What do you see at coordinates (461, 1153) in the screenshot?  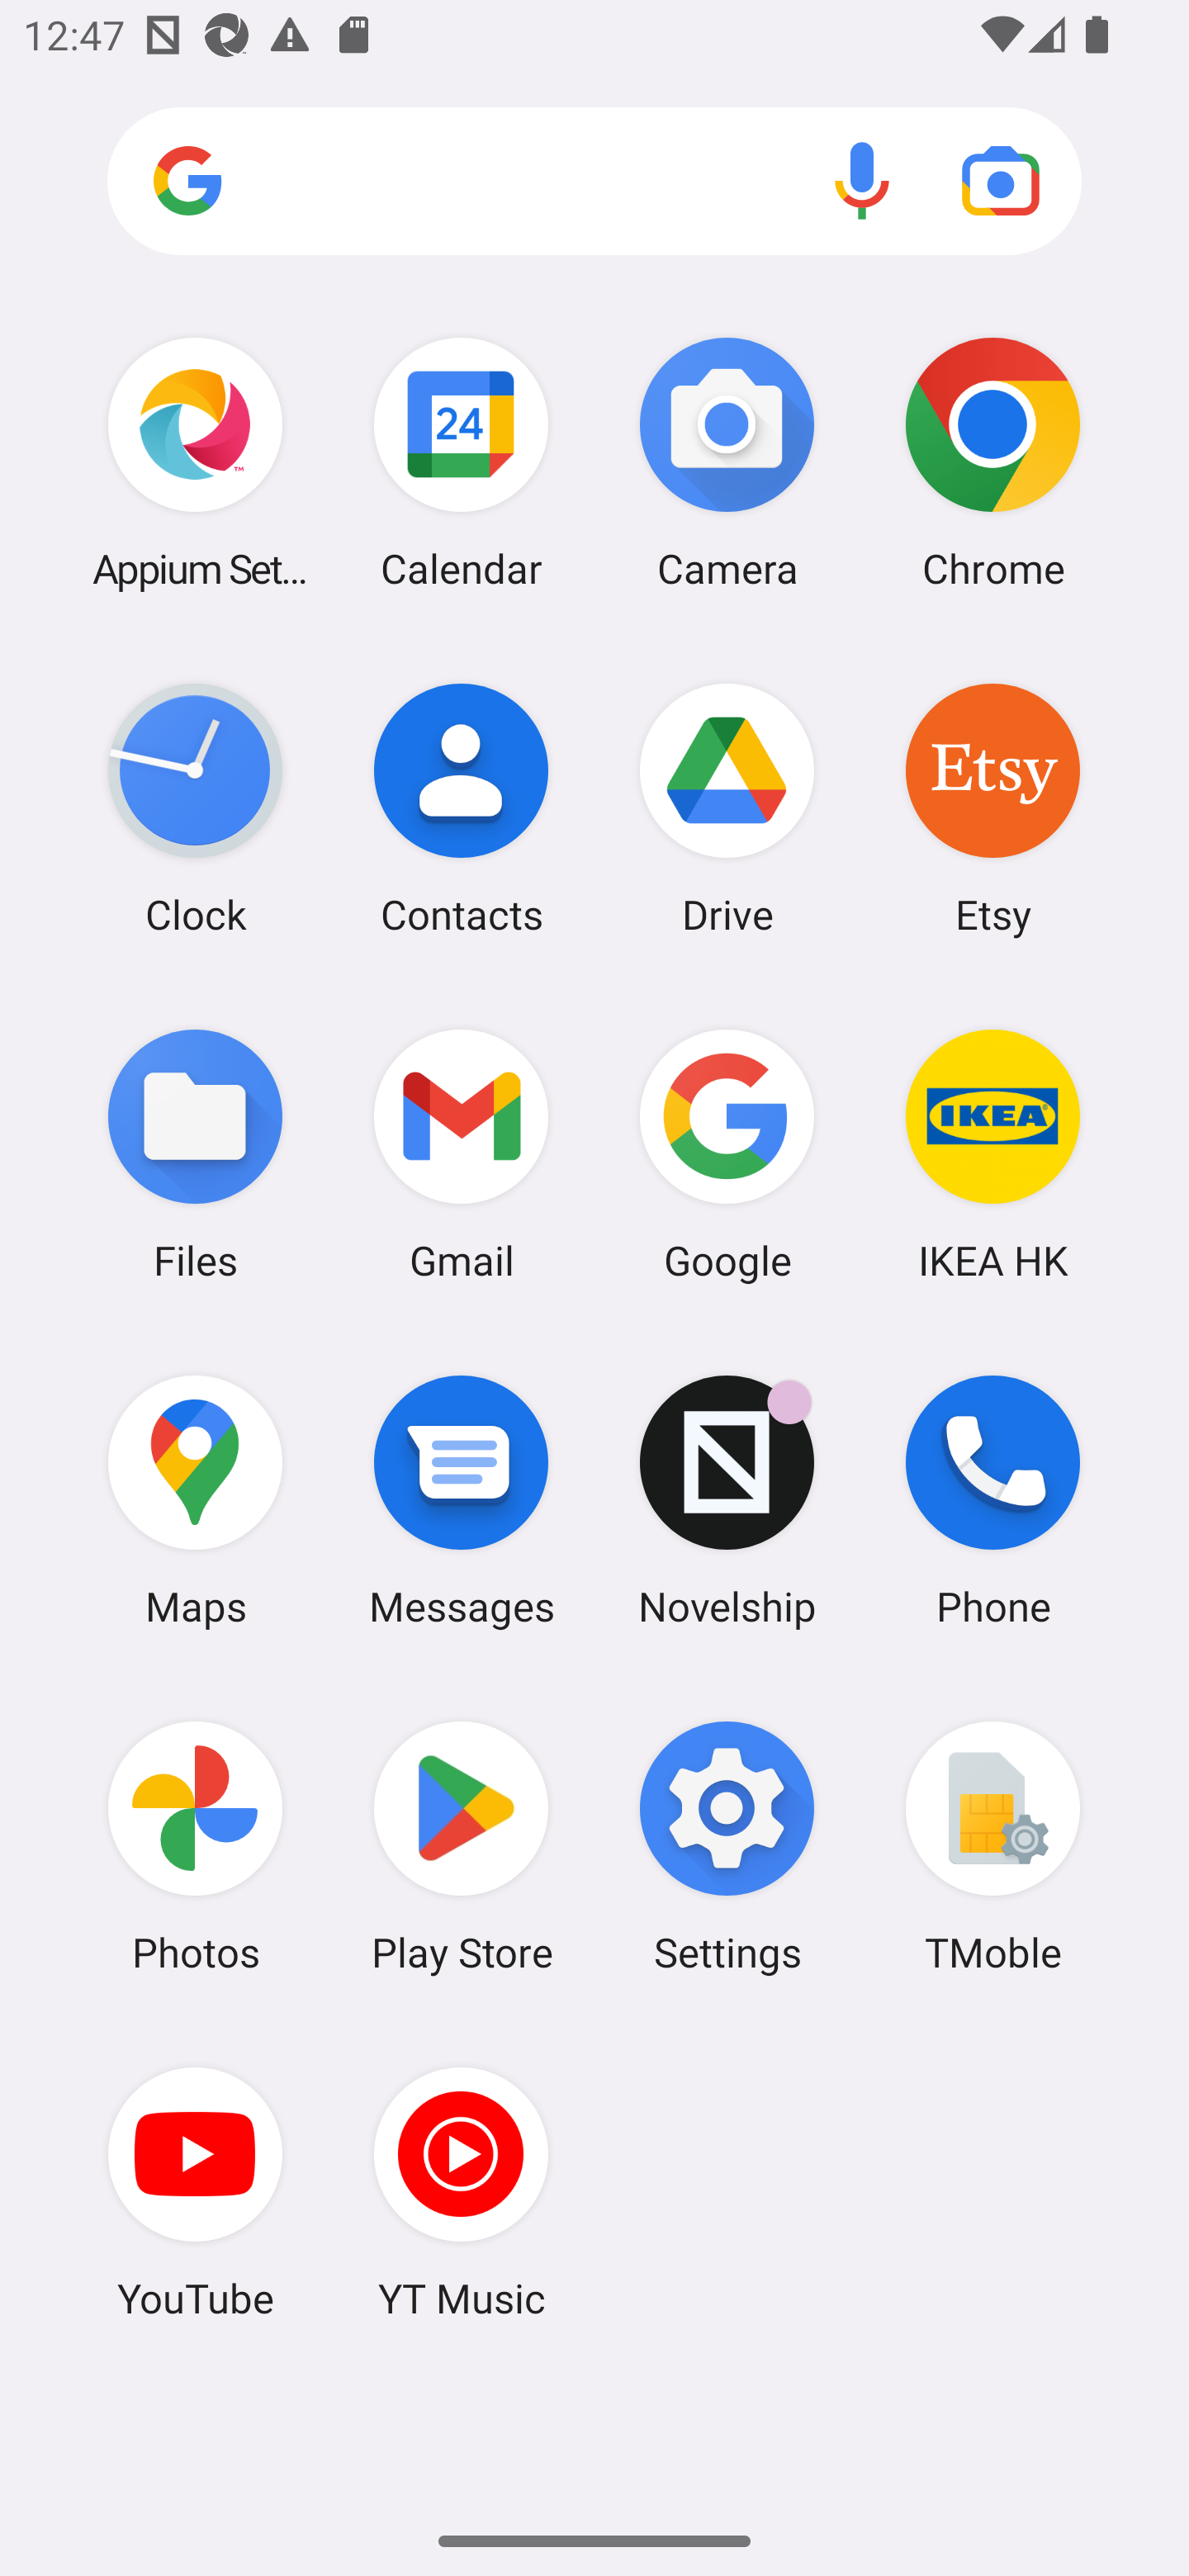 I see `Gmail` at bounding box center [461, 1153].